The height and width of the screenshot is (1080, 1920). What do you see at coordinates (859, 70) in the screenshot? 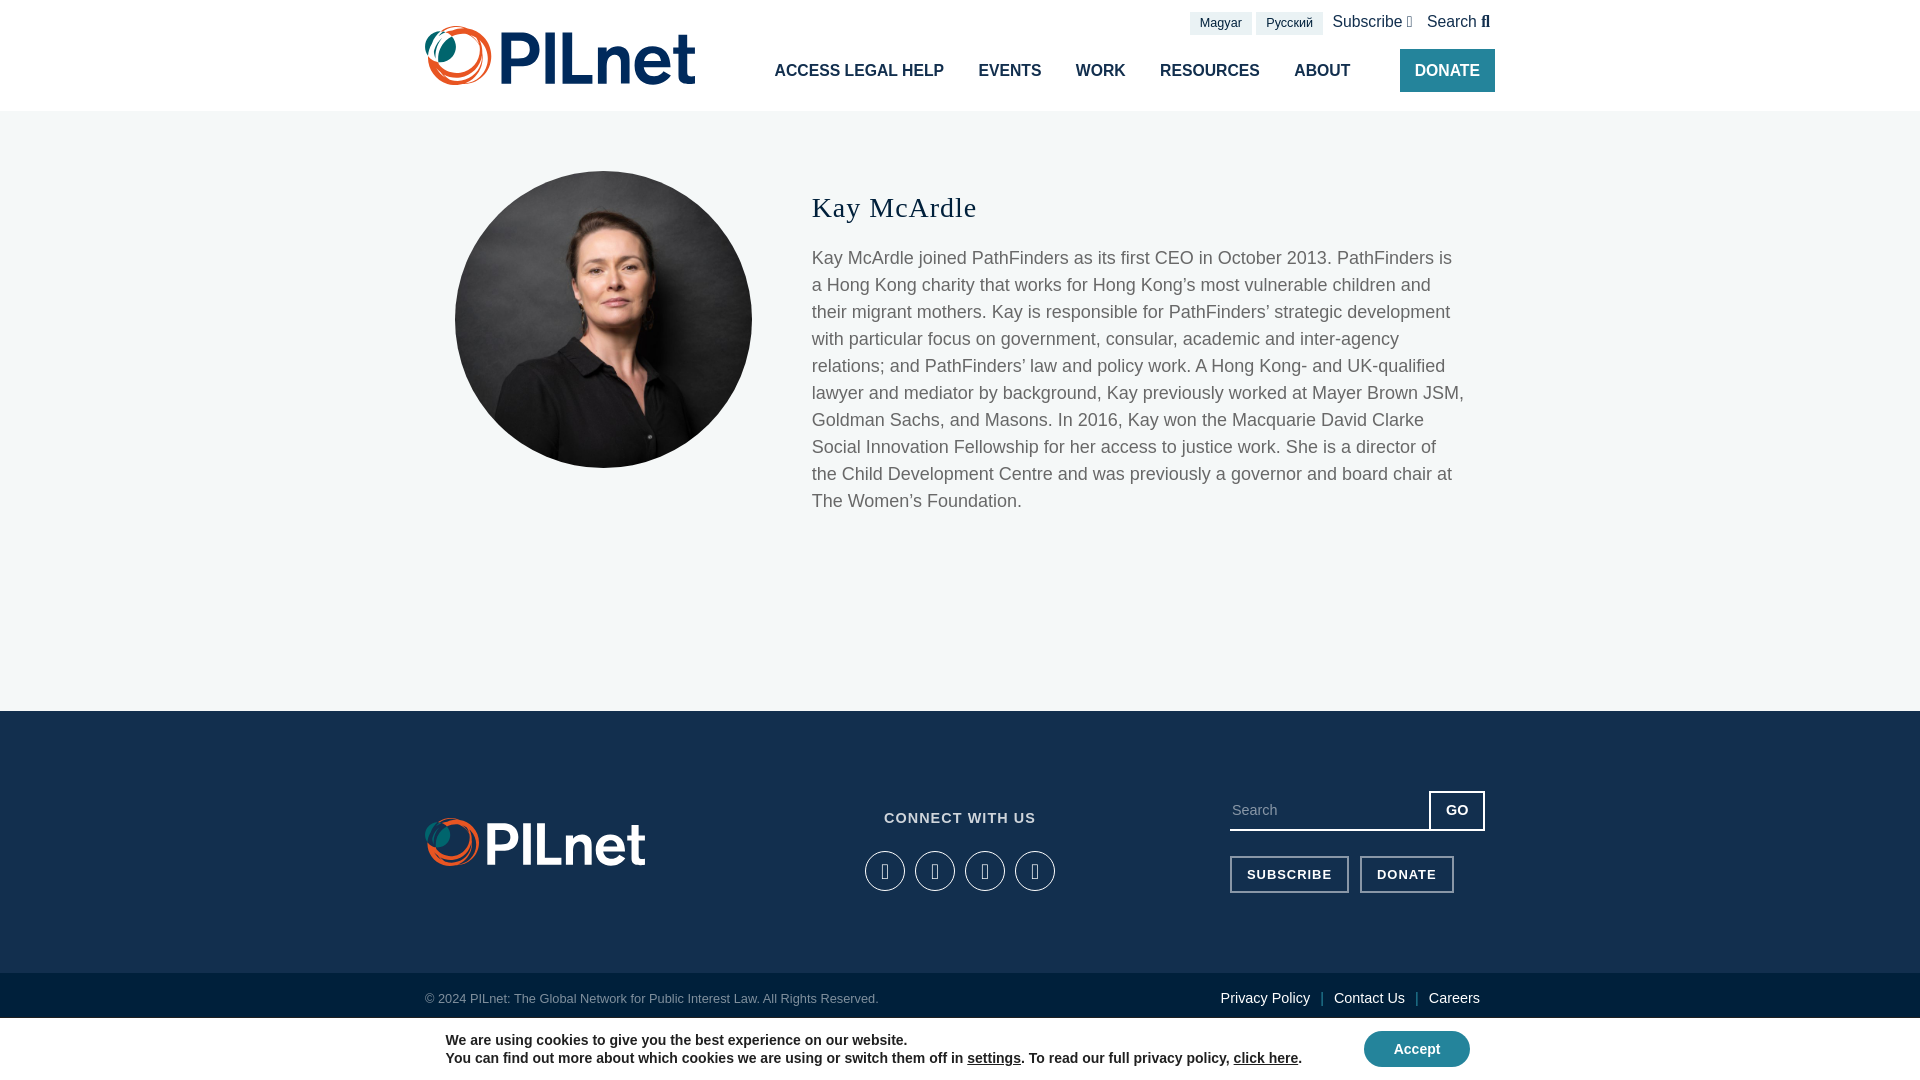
I see `ACCESS LEGAL HELP` at bounding box center [859, 70].